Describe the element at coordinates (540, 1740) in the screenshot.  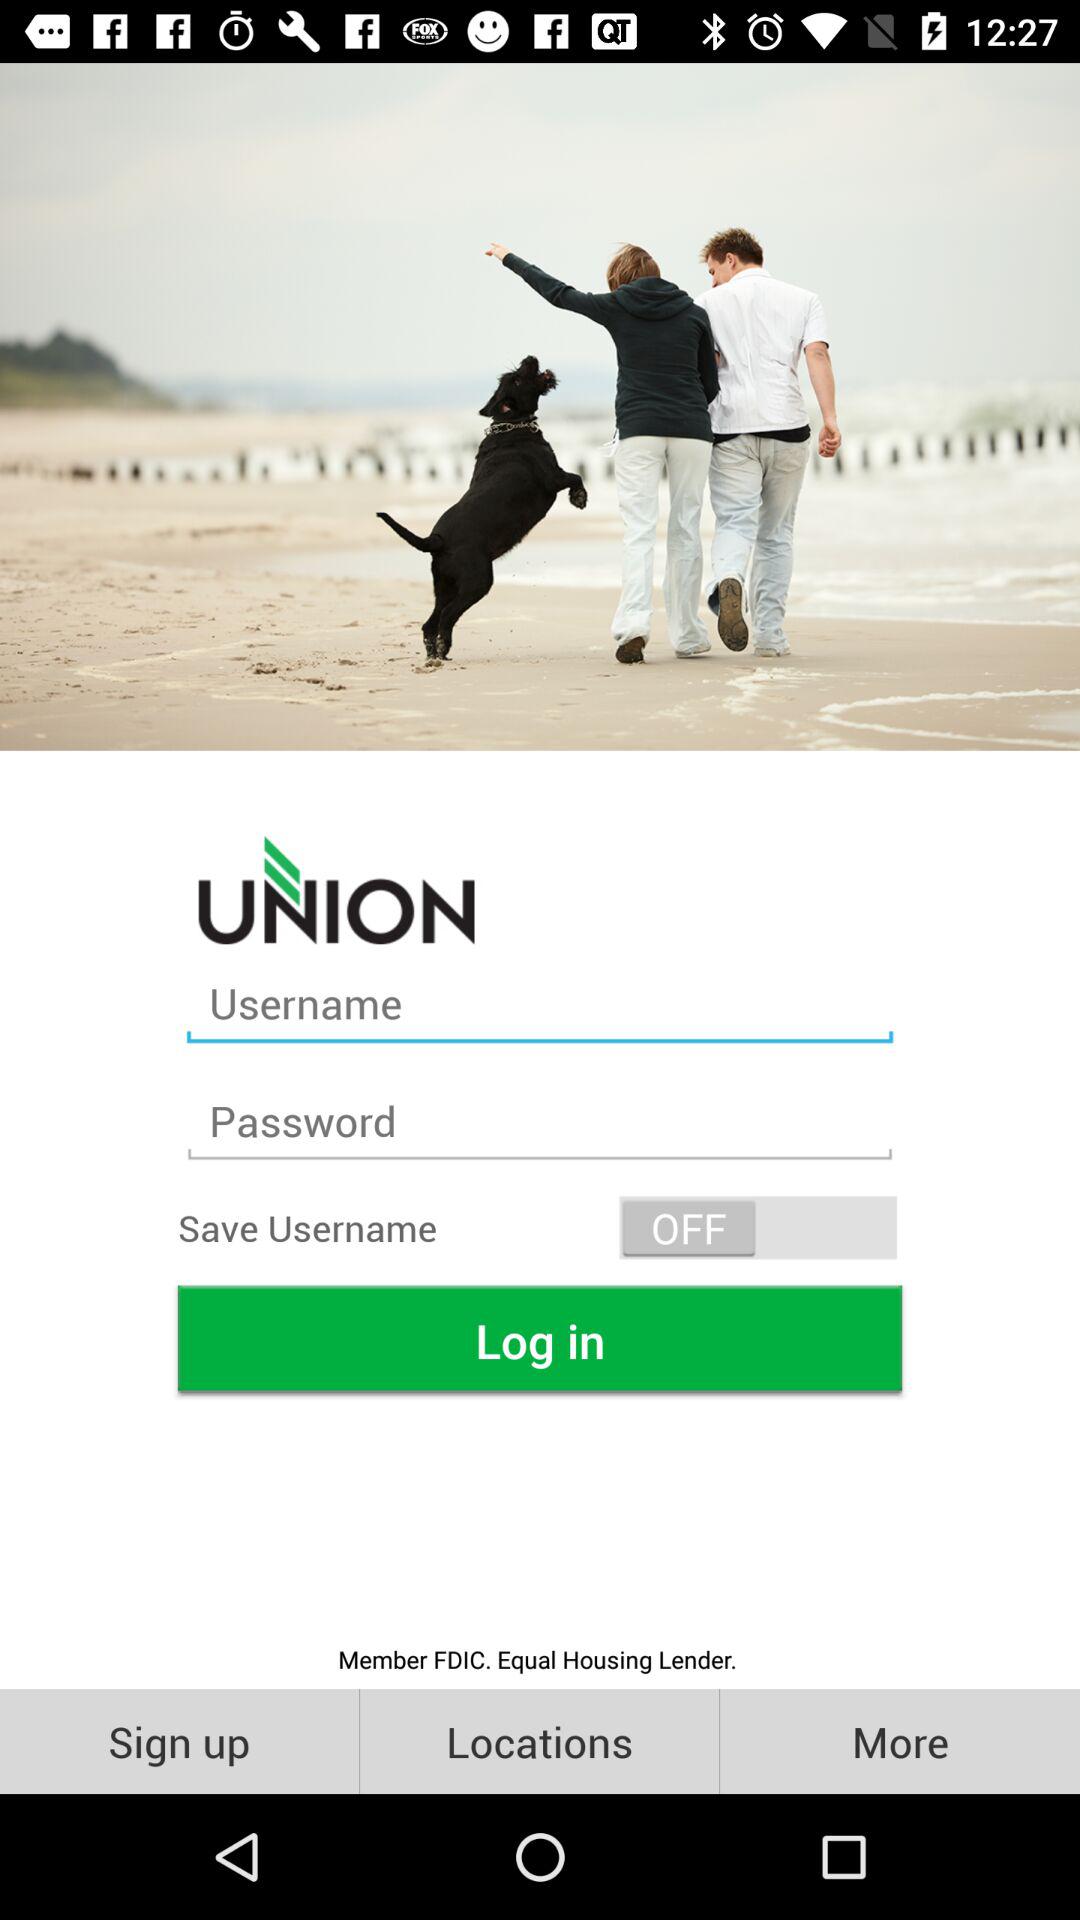
I see `launch the item to the right of sign up icon` at that location.